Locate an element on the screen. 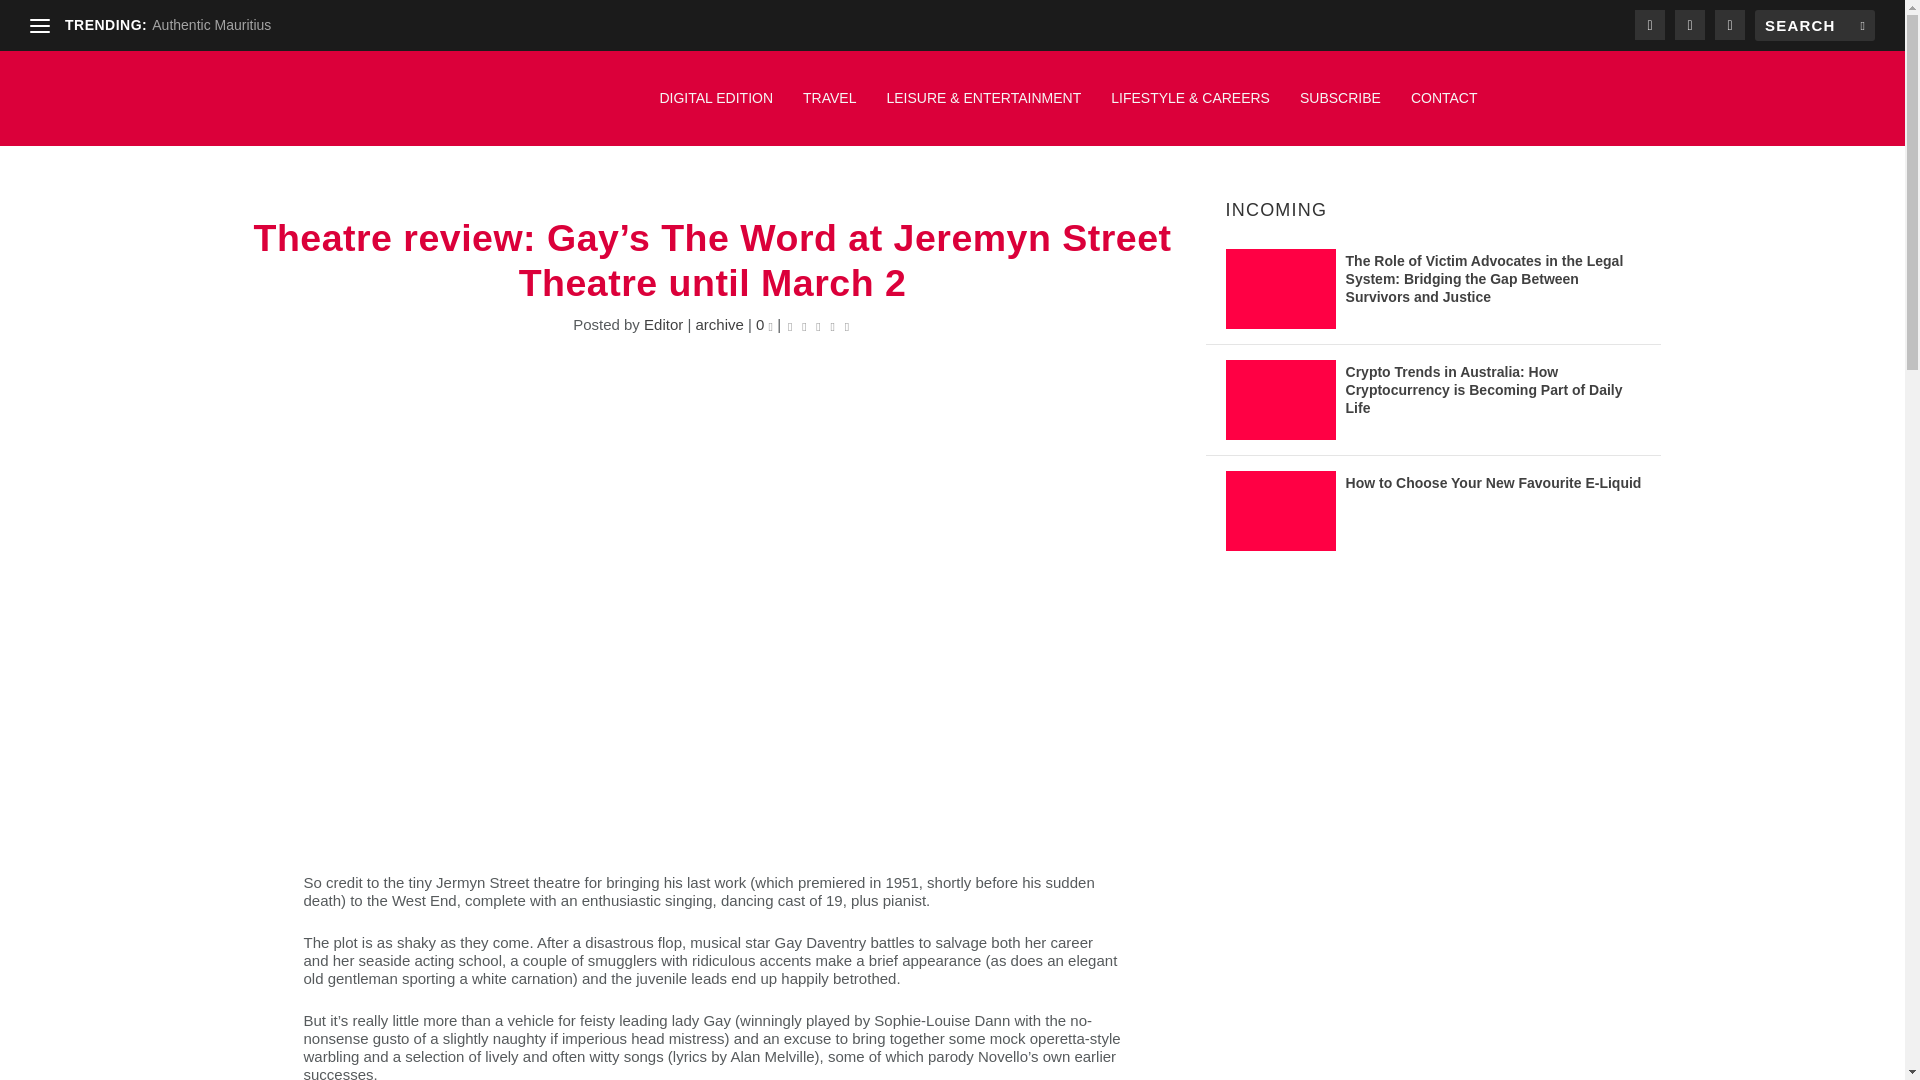 Image resolution: width=1920 pixels, height=1080 pixels. 0 is located at coordinates (764, 324).